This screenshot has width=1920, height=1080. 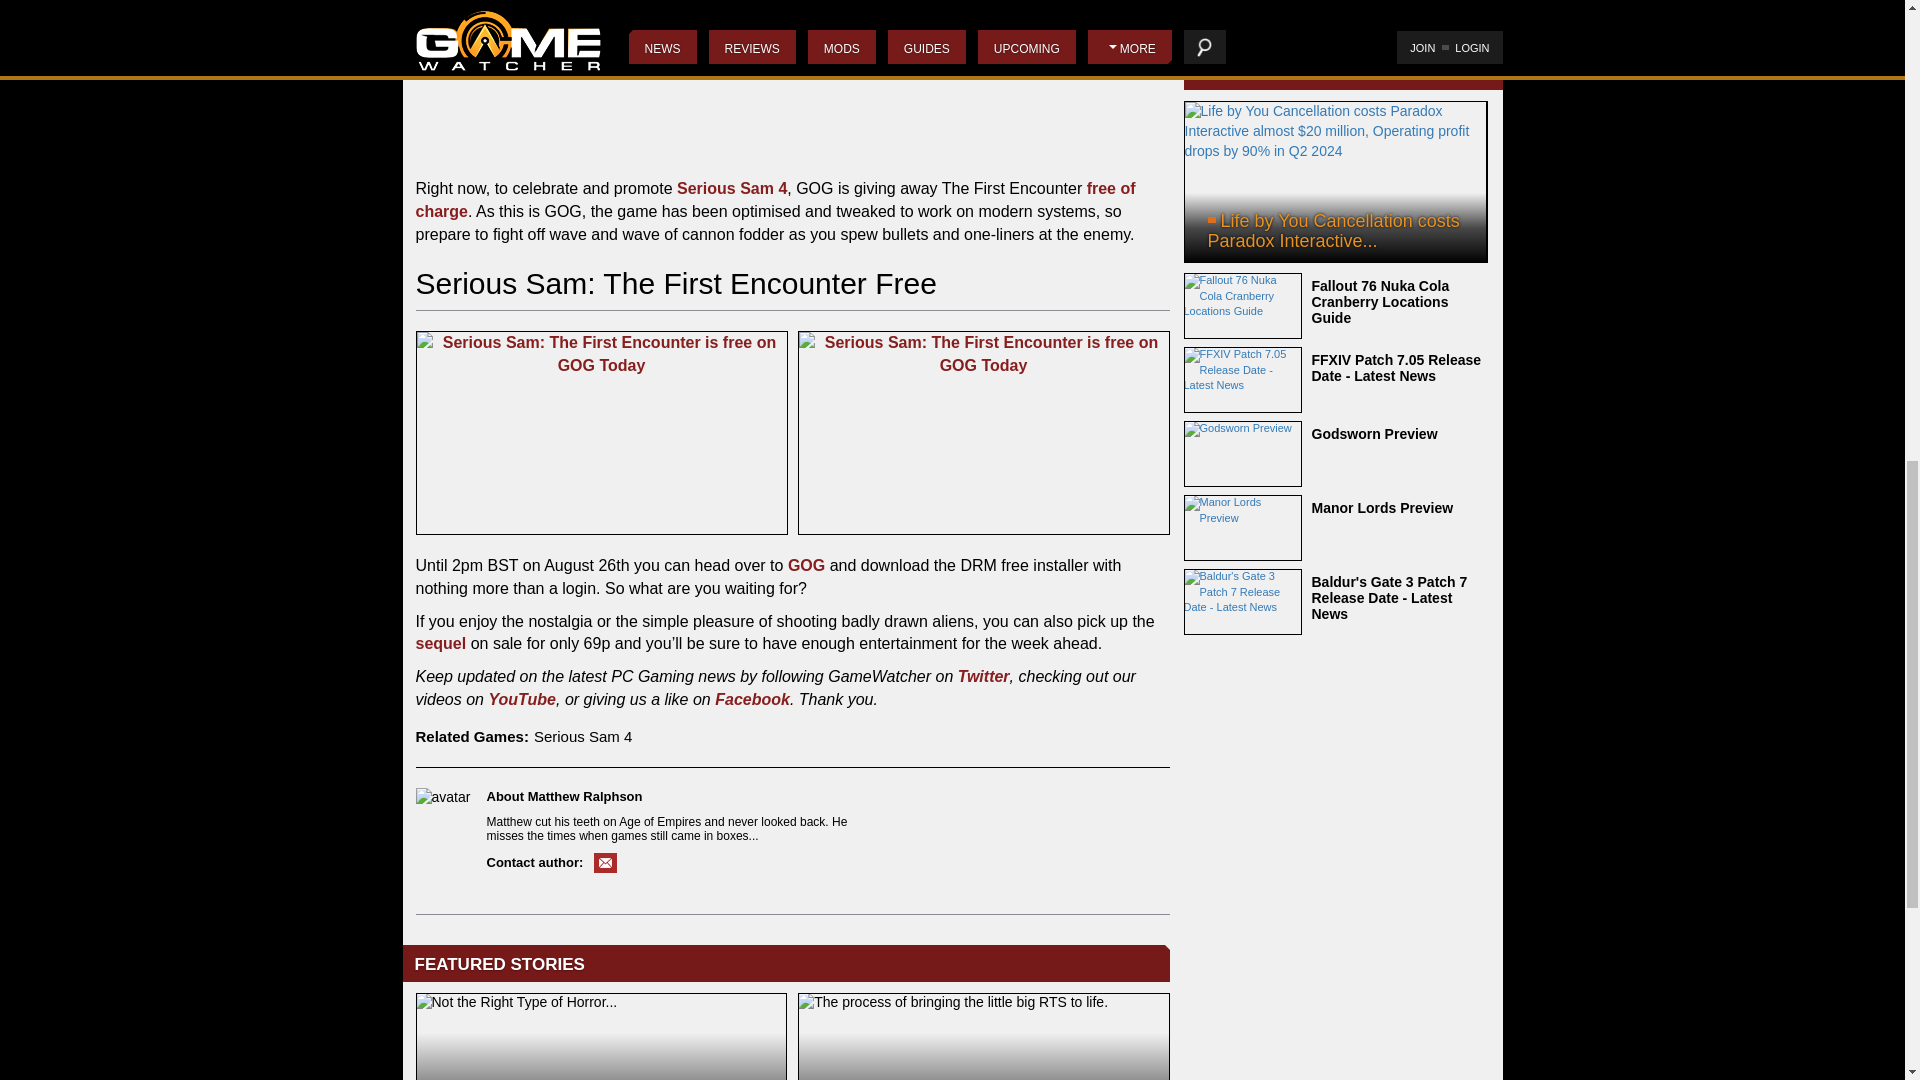 I want to click on free of charge, so click(x=776, y=200).